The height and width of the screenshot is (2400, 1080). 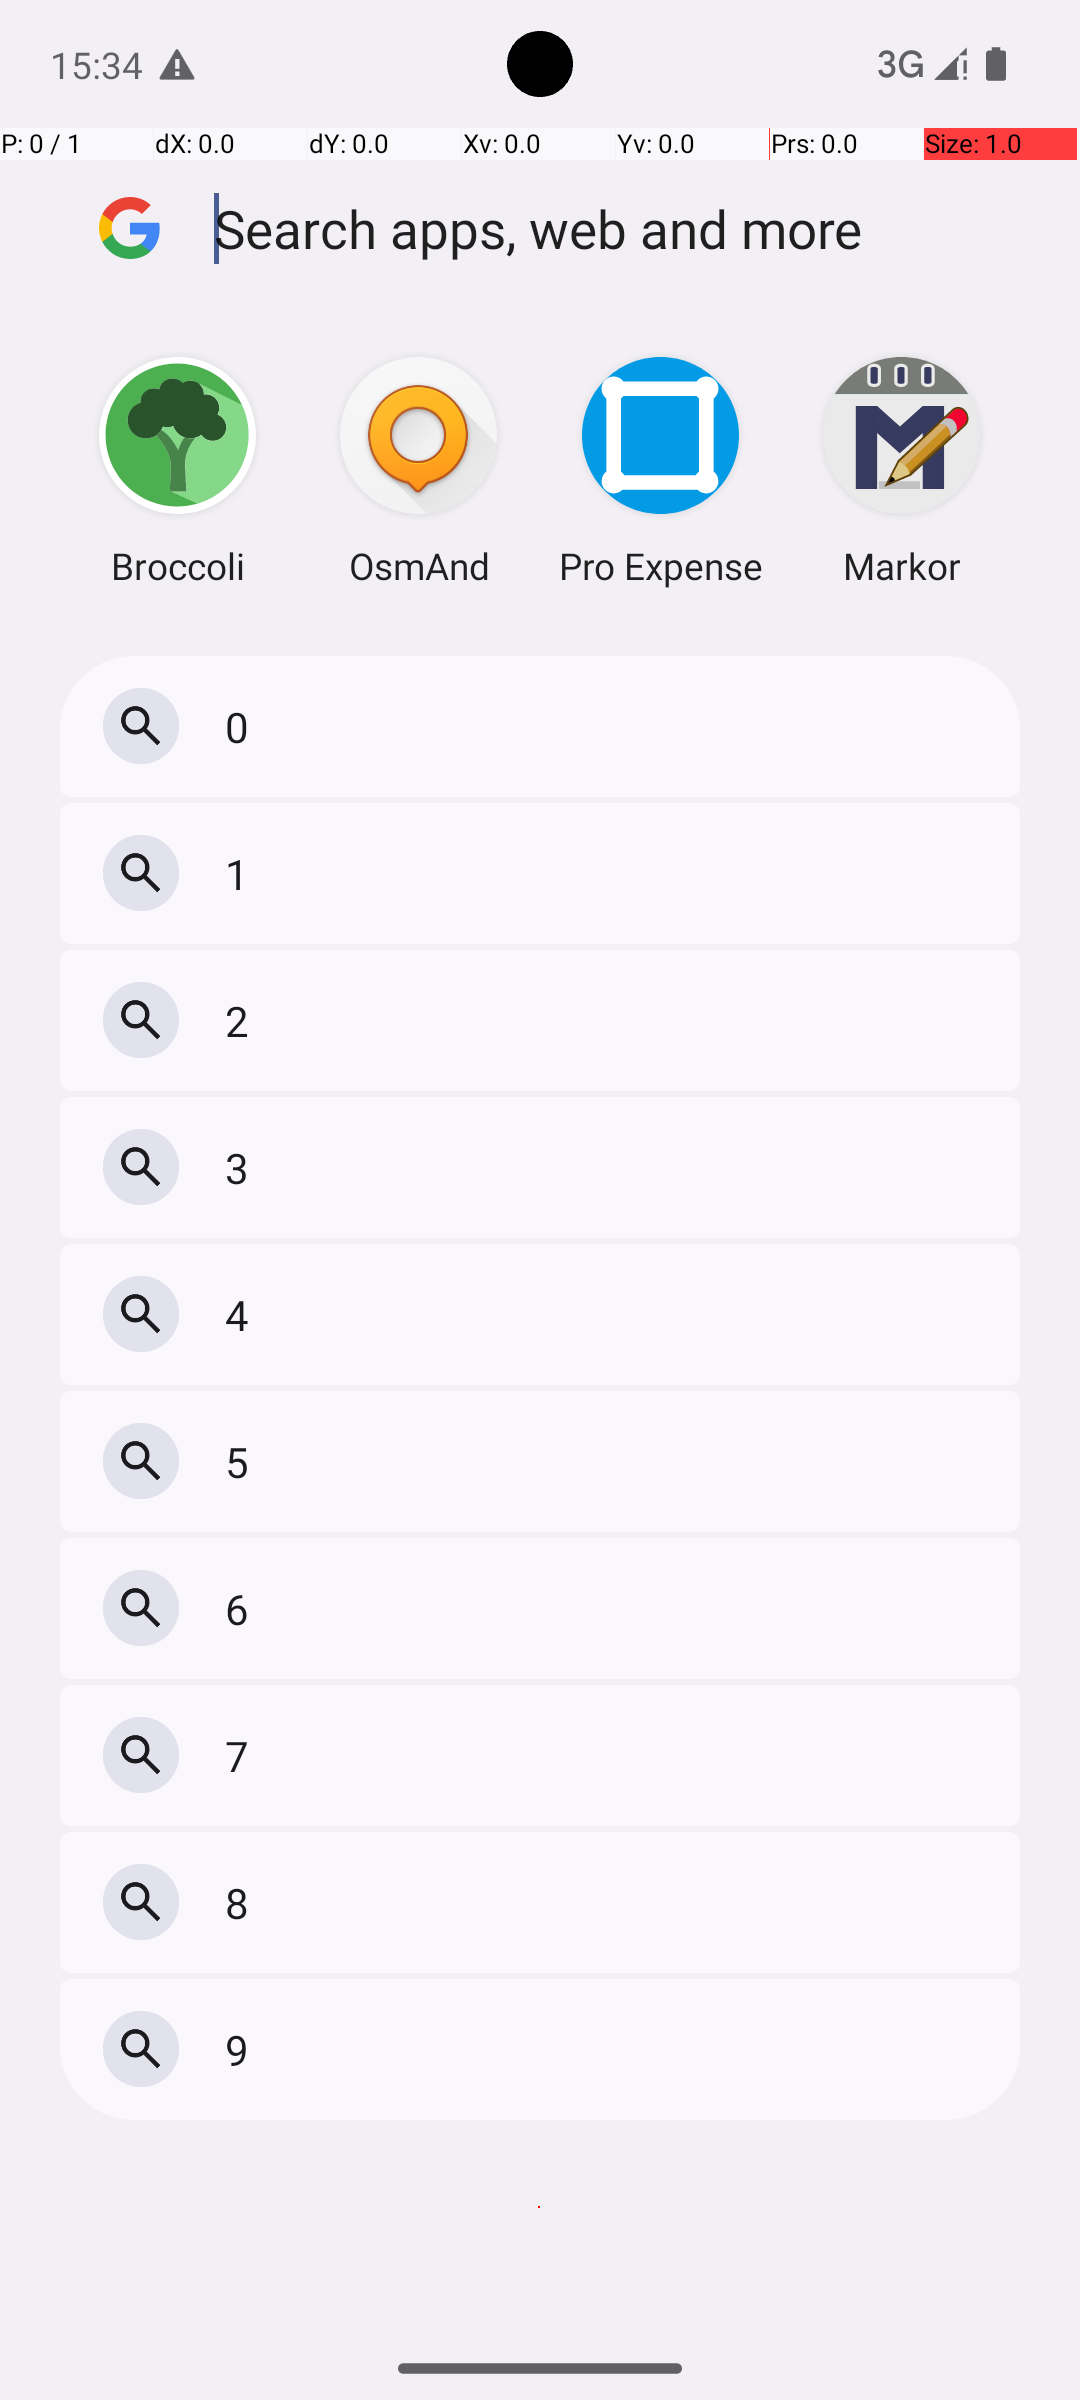 What do you see at coordinates (419, 470) in the screenshot?
I see `OsmAnd` at bounding box center [419, 470].